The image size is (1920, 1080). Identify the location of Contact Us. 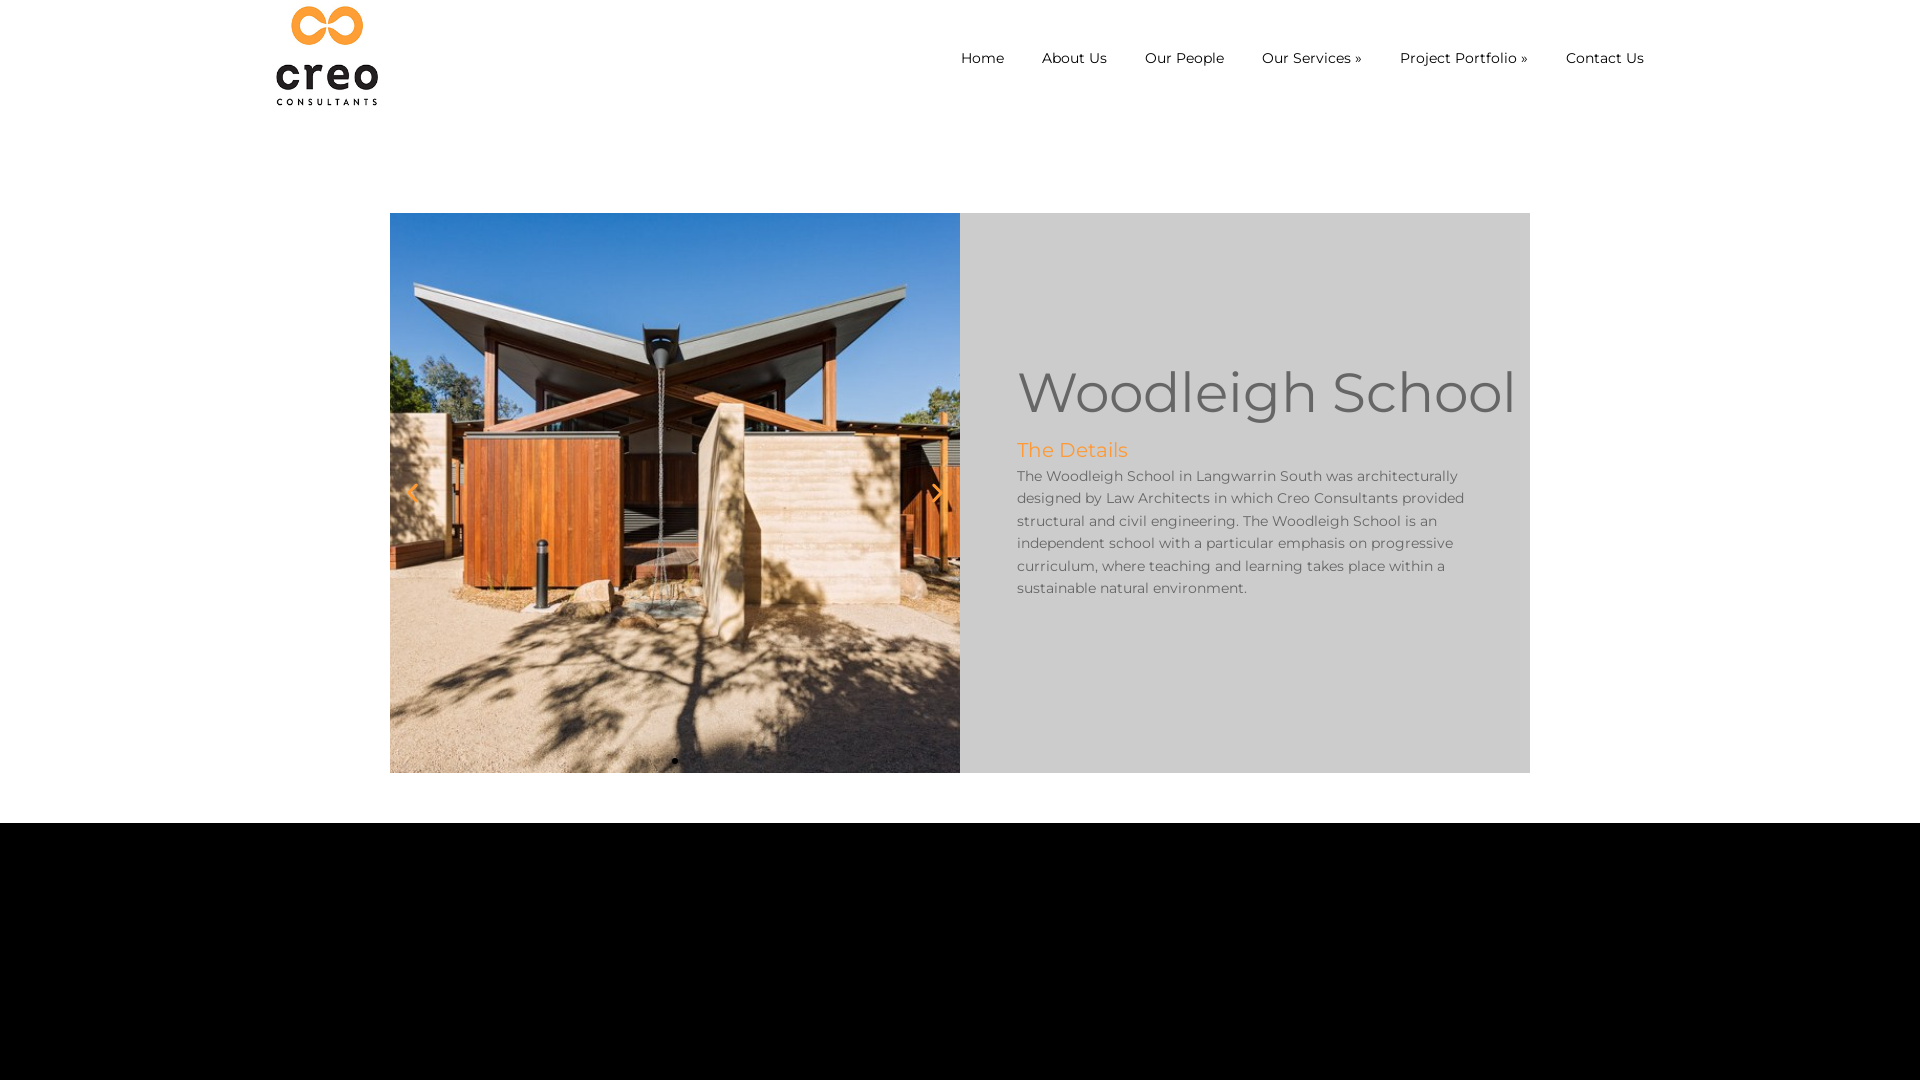
(1605, 58).